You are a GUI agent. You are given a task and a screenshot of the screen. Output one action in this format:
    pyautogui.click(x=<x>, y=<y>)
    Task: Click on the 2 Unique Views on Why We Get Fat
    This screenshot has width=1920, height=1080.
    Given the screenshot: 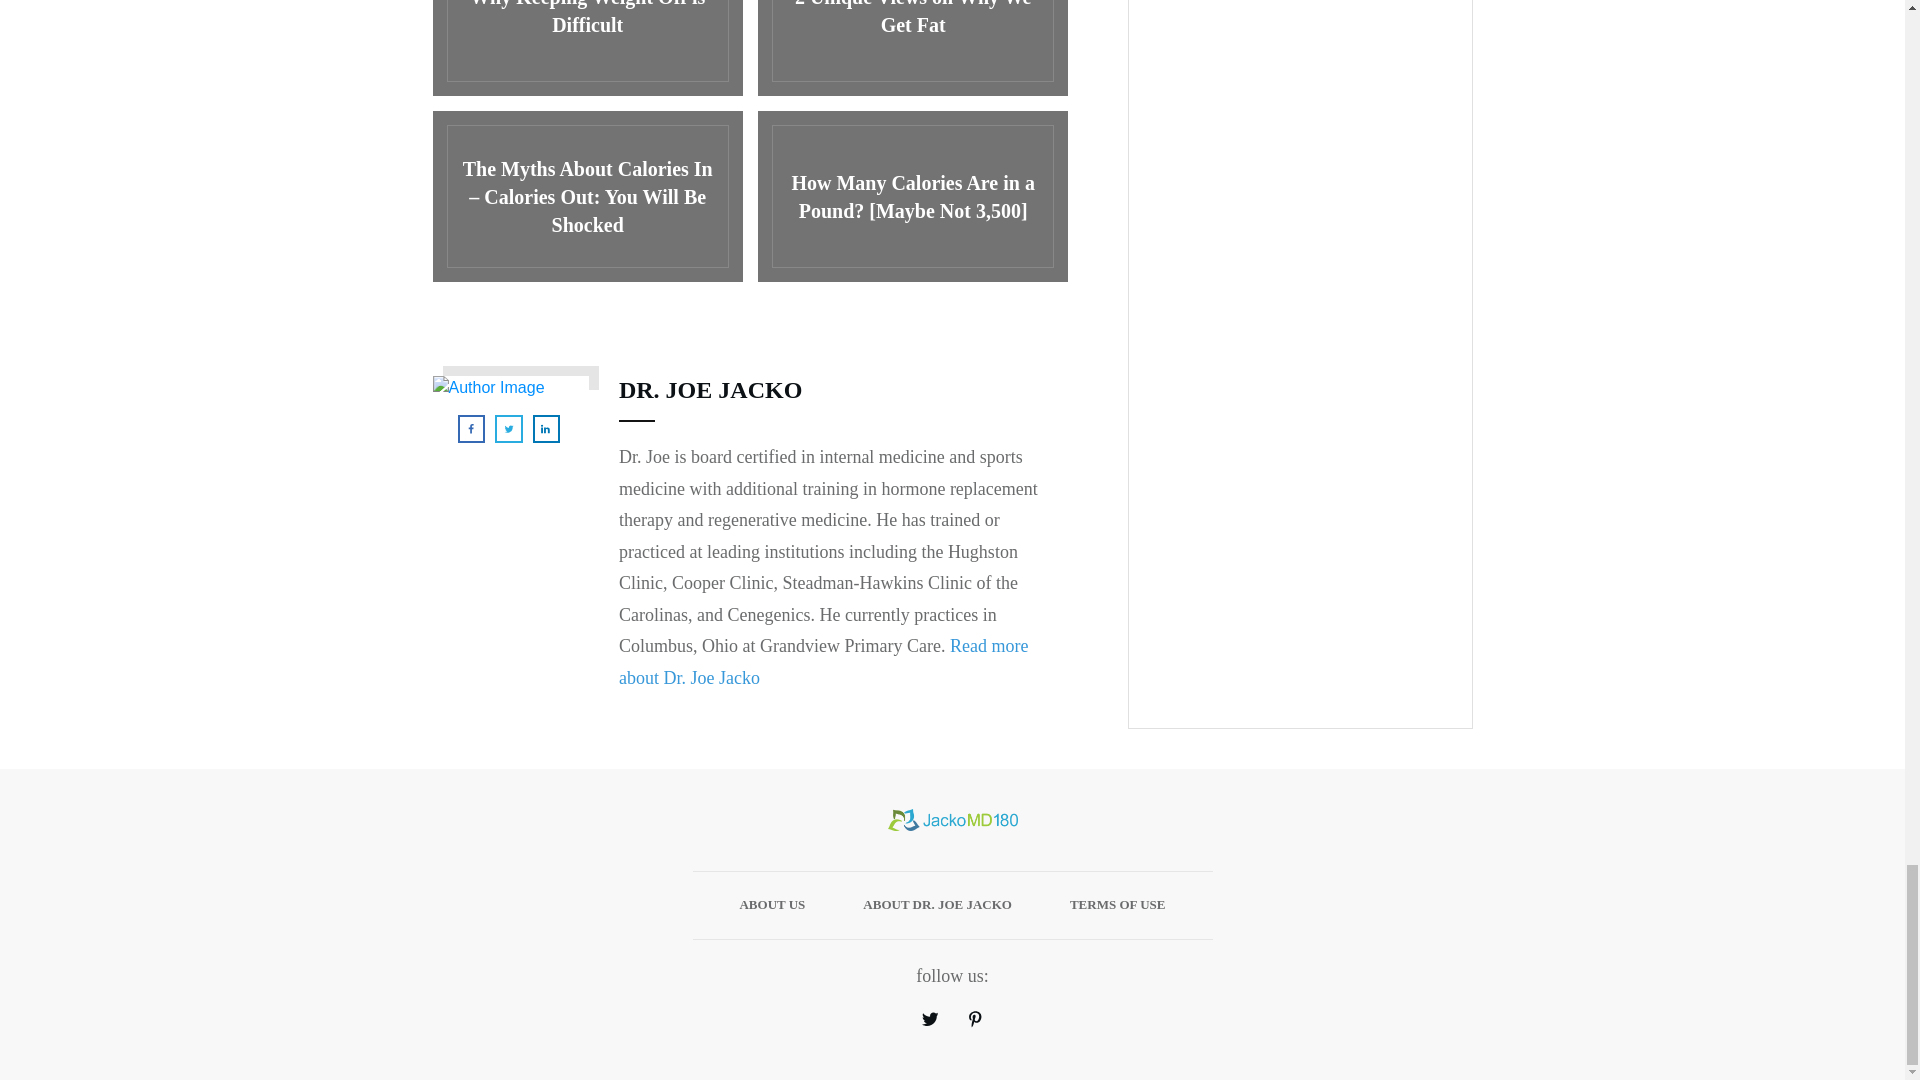 What is the action you would take?
    pyautogui.click(x=912, y=48)
    